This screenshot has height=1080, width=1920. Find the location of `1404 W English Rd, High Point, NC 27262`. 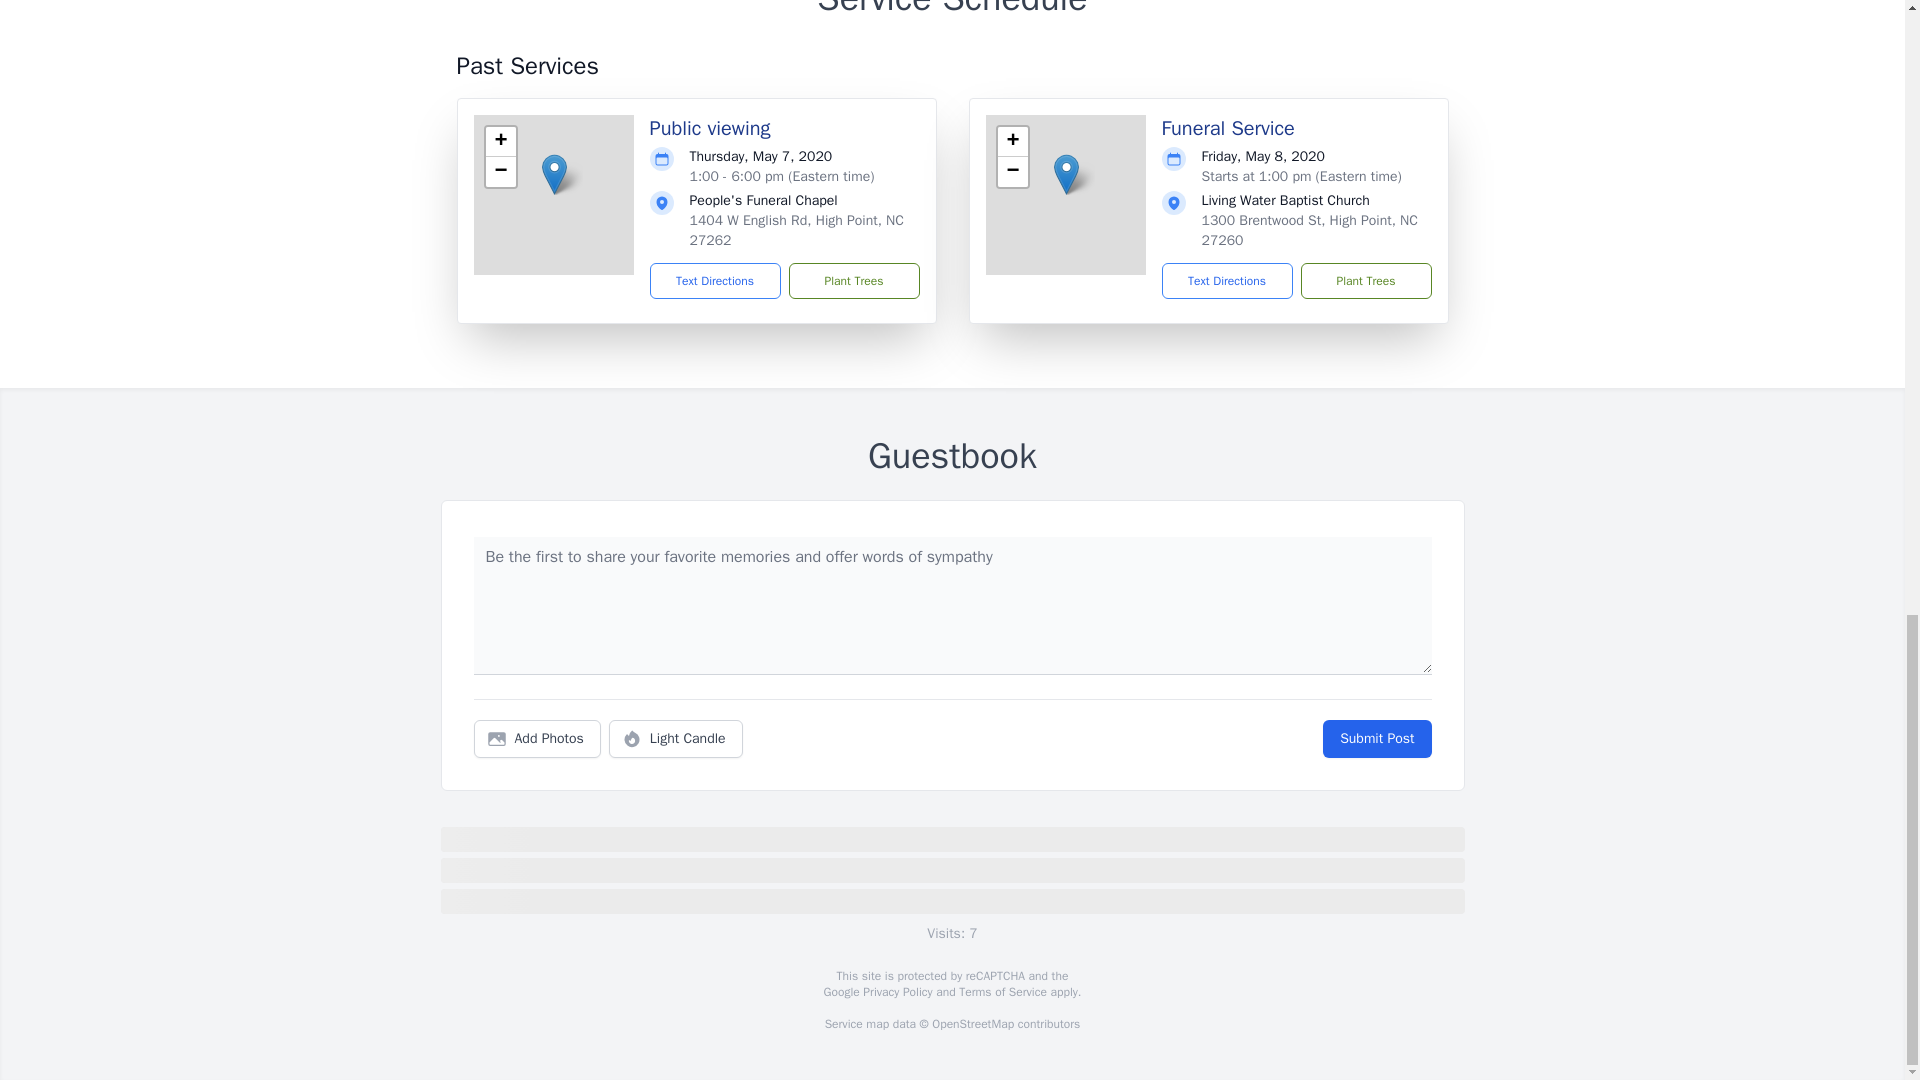

1404 W English Rd, High Point, NC 27262 is located at coordinates (796, 230).